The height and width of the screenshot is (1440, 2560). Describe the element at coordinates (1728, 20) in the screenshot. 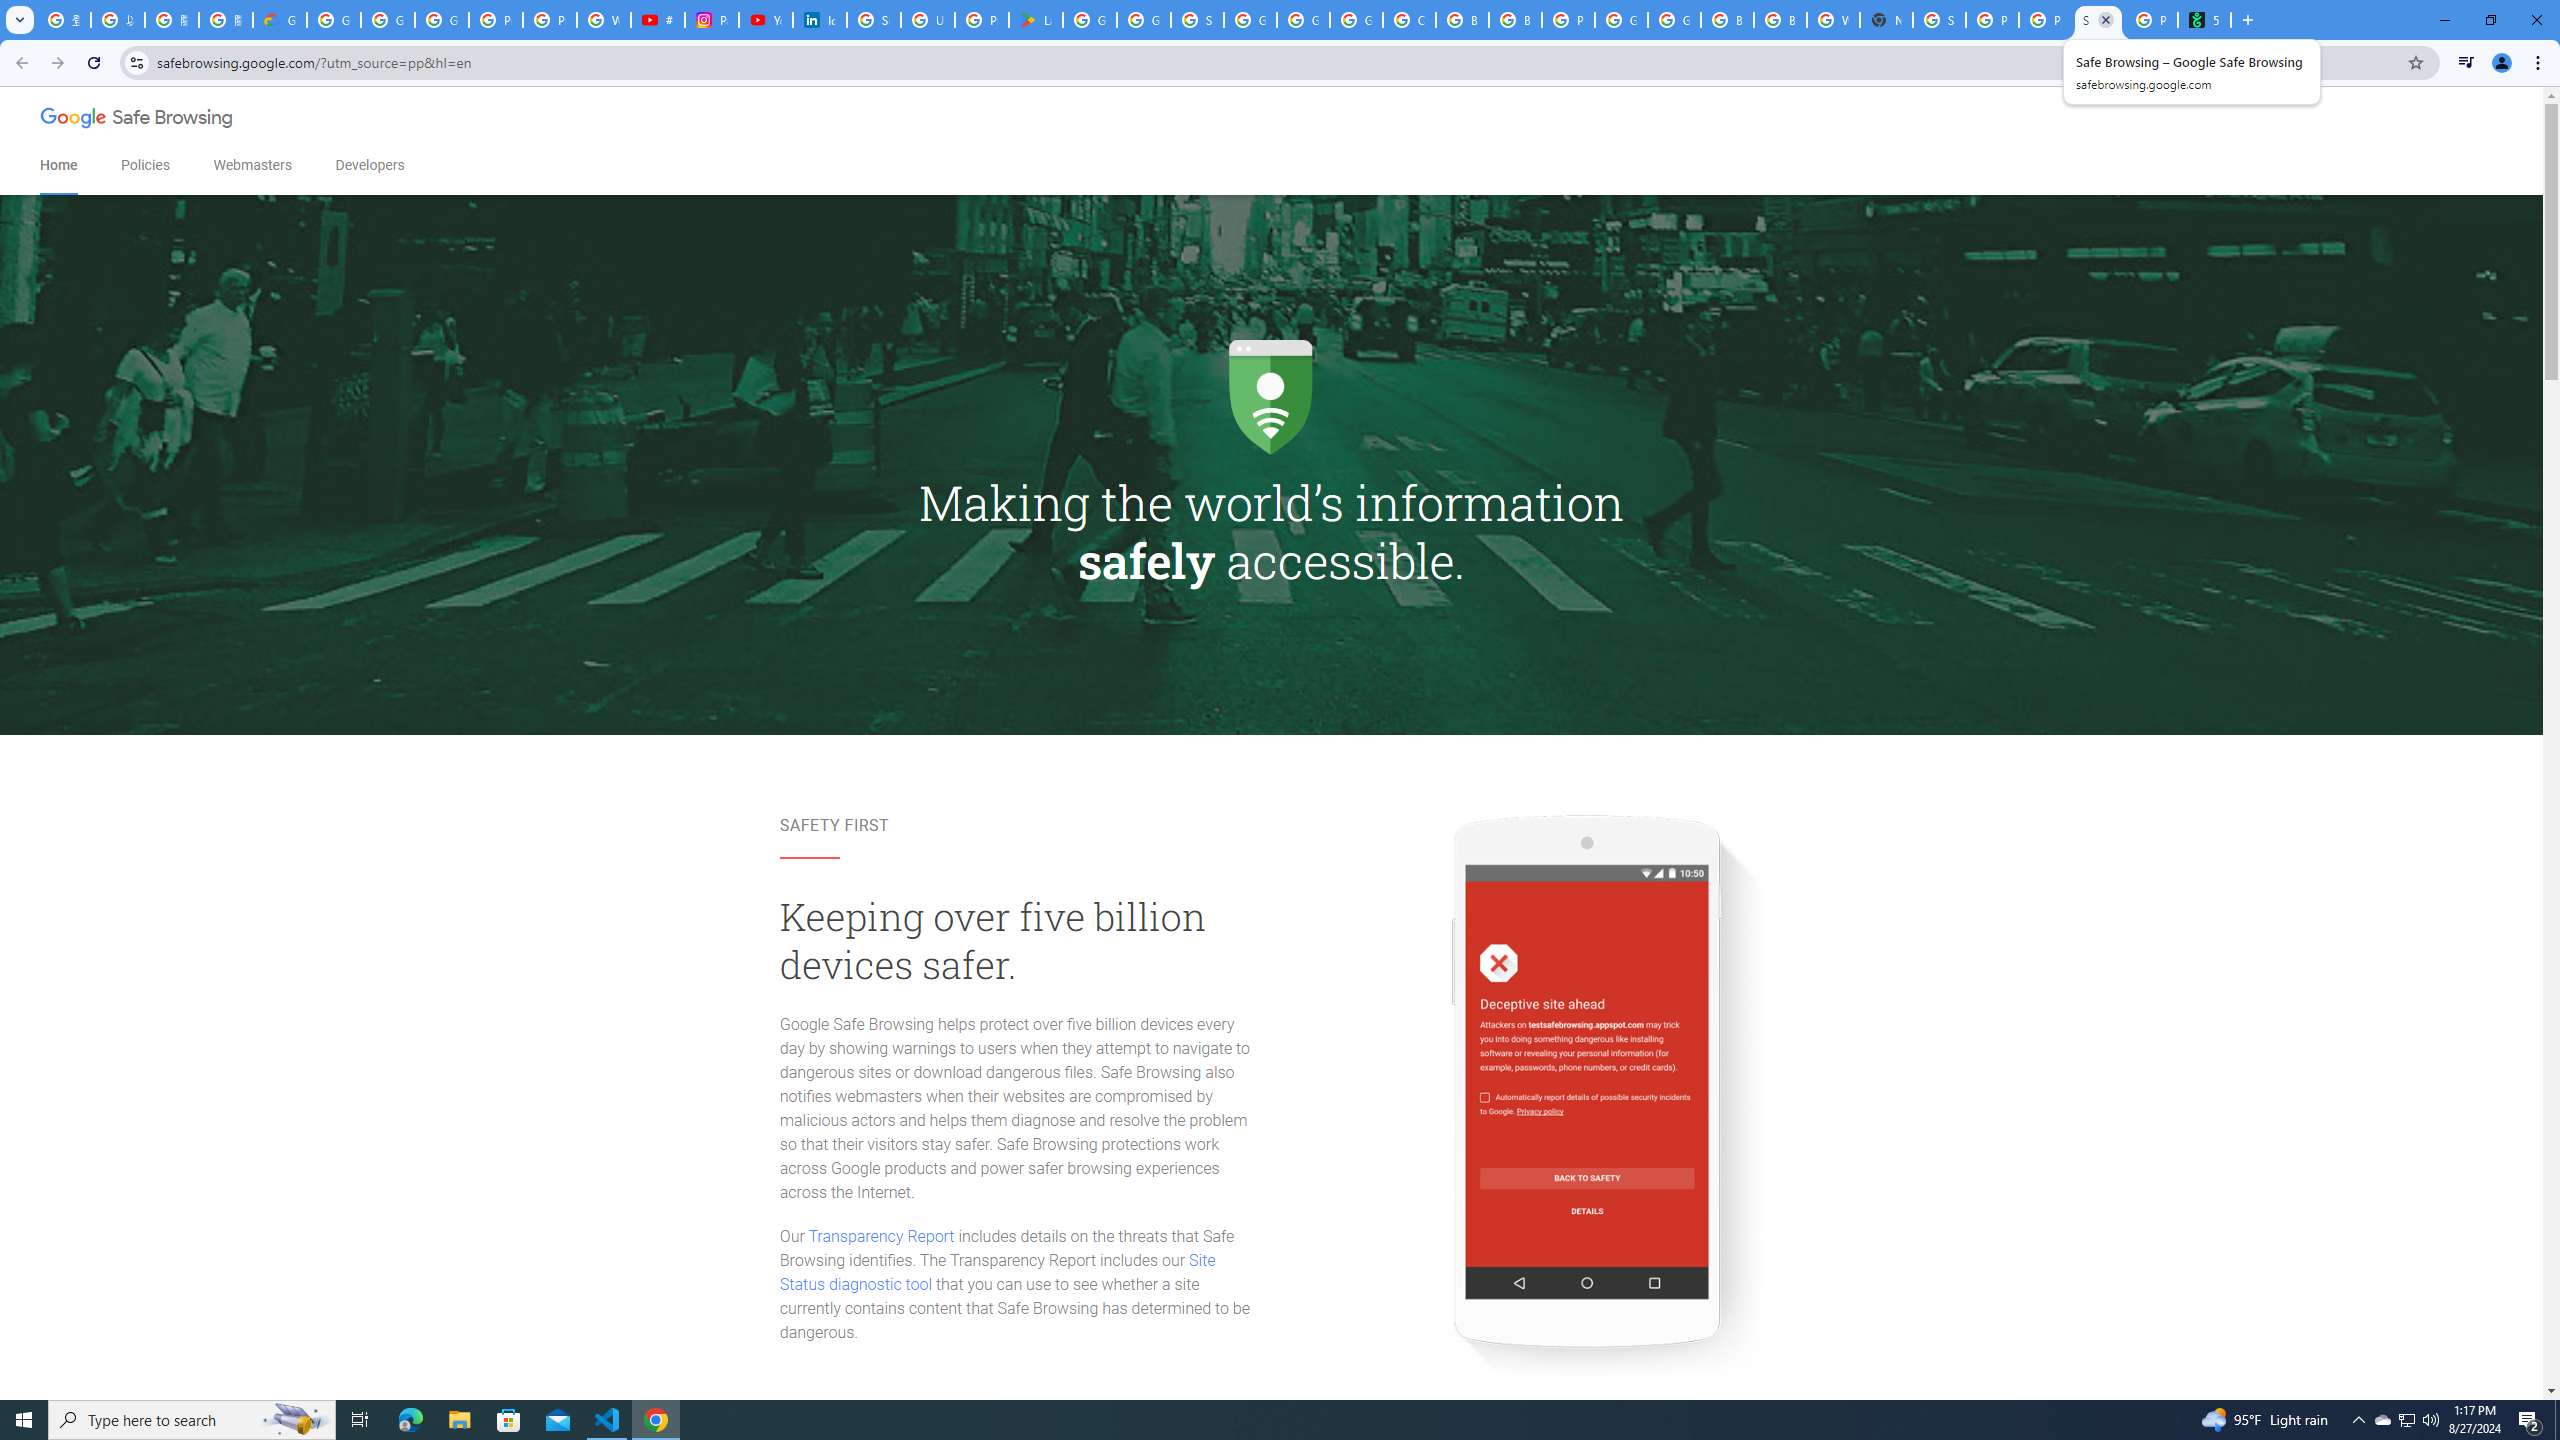

I see `Browse Chrome as a guest - Computer - Google Chrome Help` at that location.